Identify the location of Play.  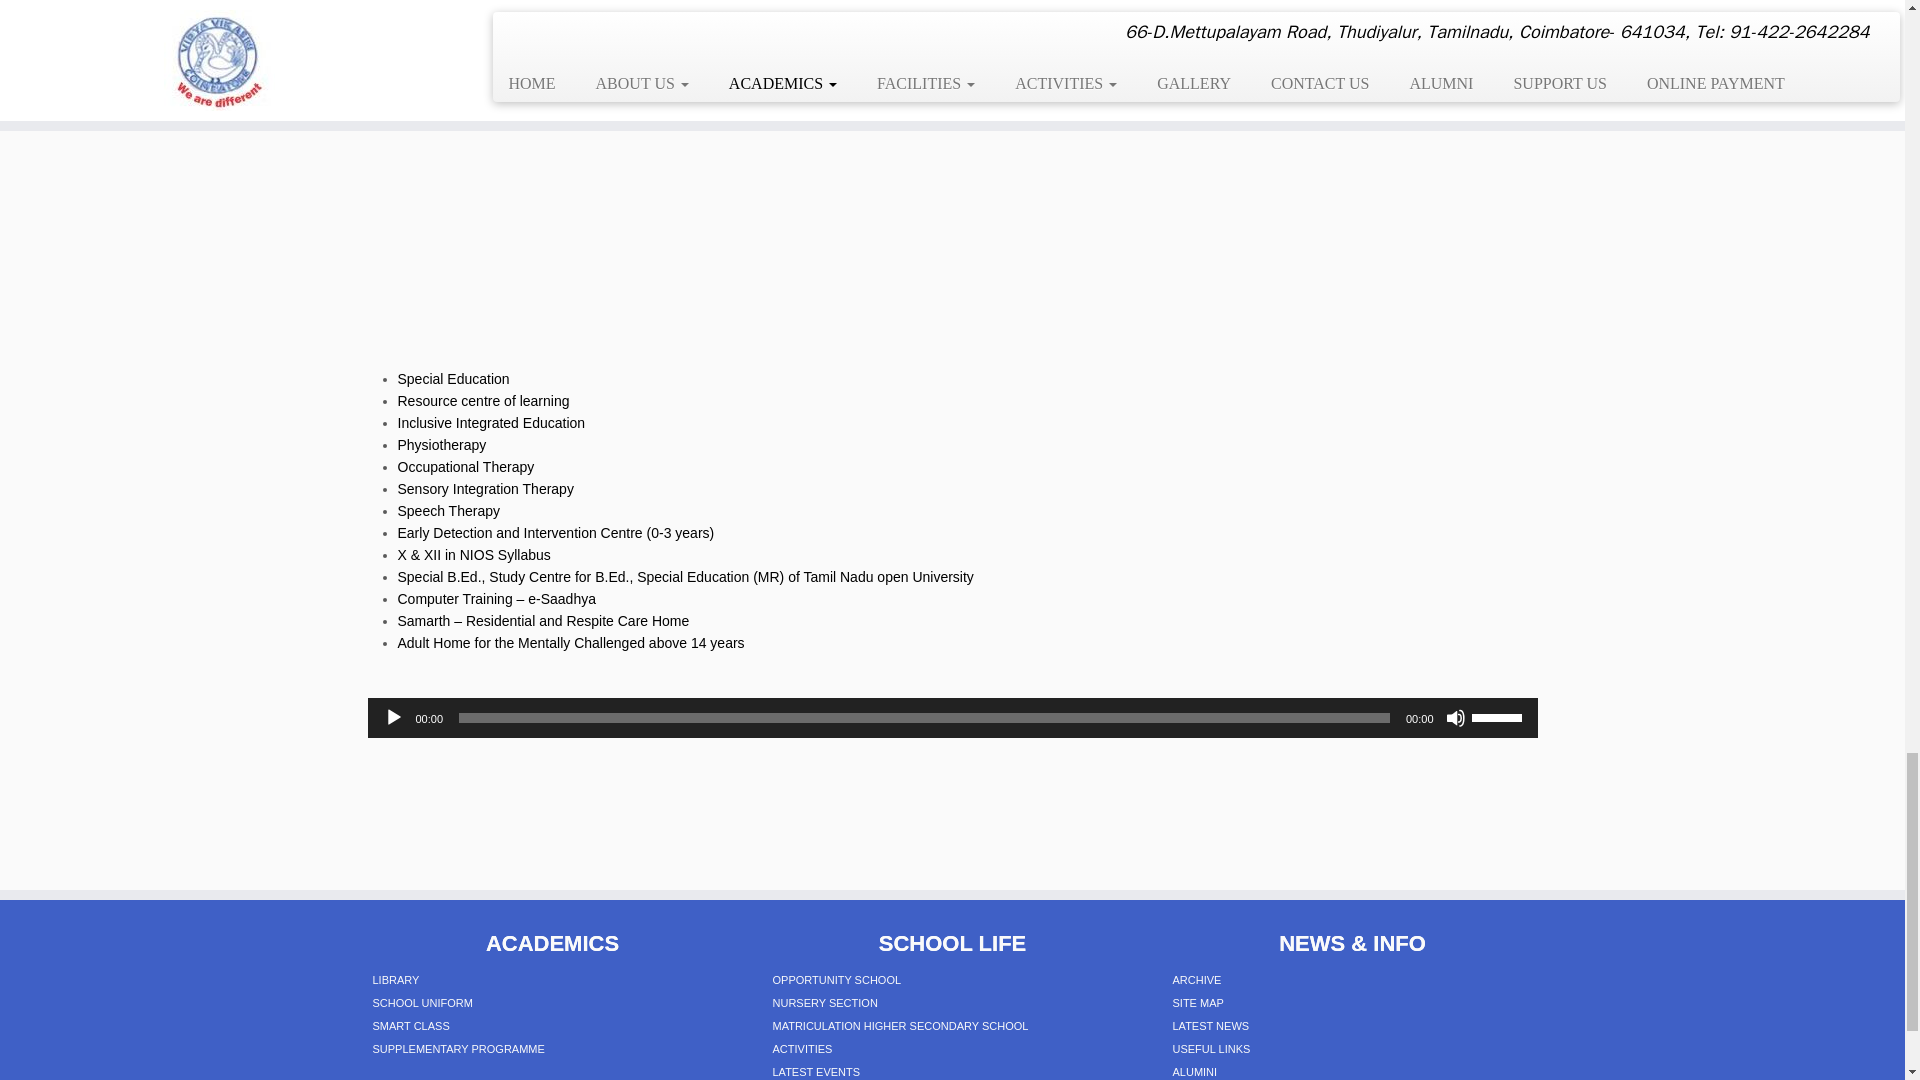
(394, 718).